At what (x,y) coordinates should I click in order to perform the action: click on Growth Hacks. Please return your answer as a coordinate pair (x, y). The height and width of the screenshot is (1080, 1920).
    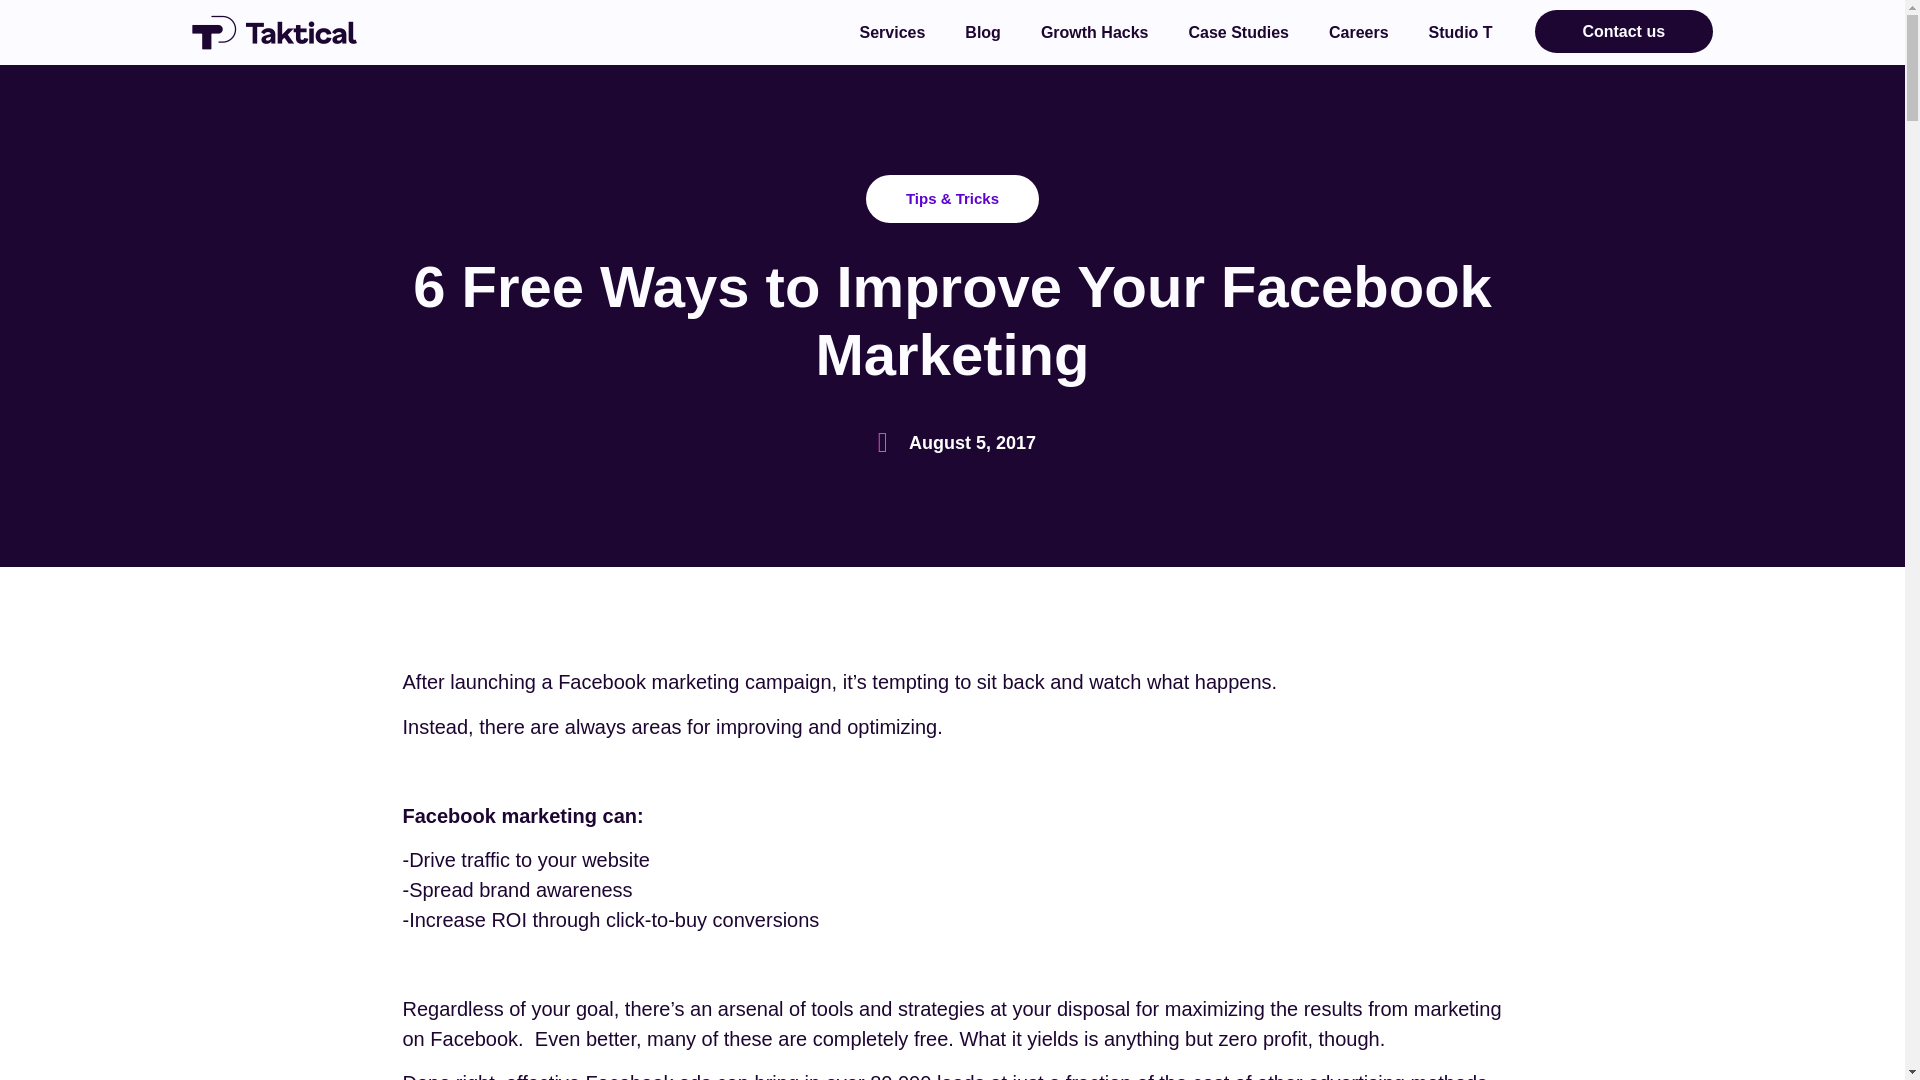
    Looking at the image, I should click on (1095, 32).